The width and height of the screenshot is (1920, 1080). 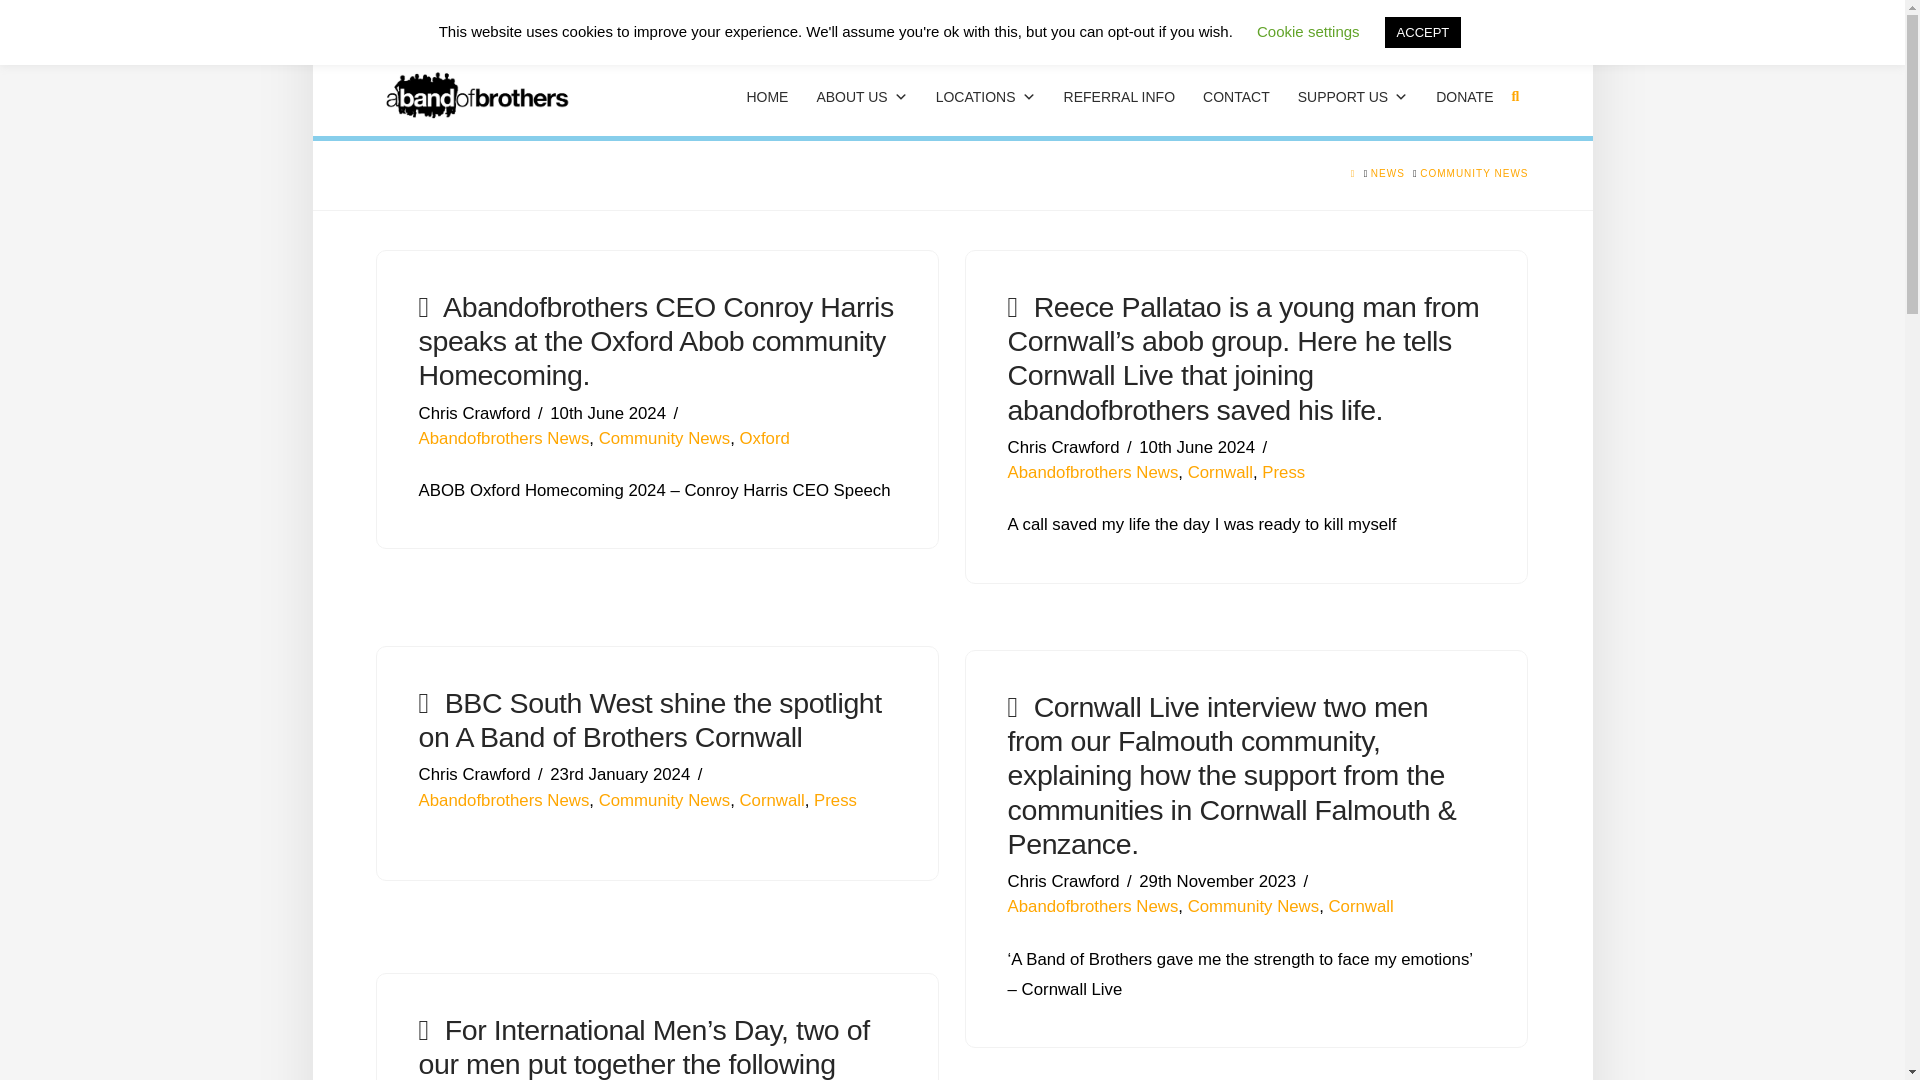 What do you see at coordinates (766, 96) in the screenshot?
I see `HOME` at bounding box center [766, 96].